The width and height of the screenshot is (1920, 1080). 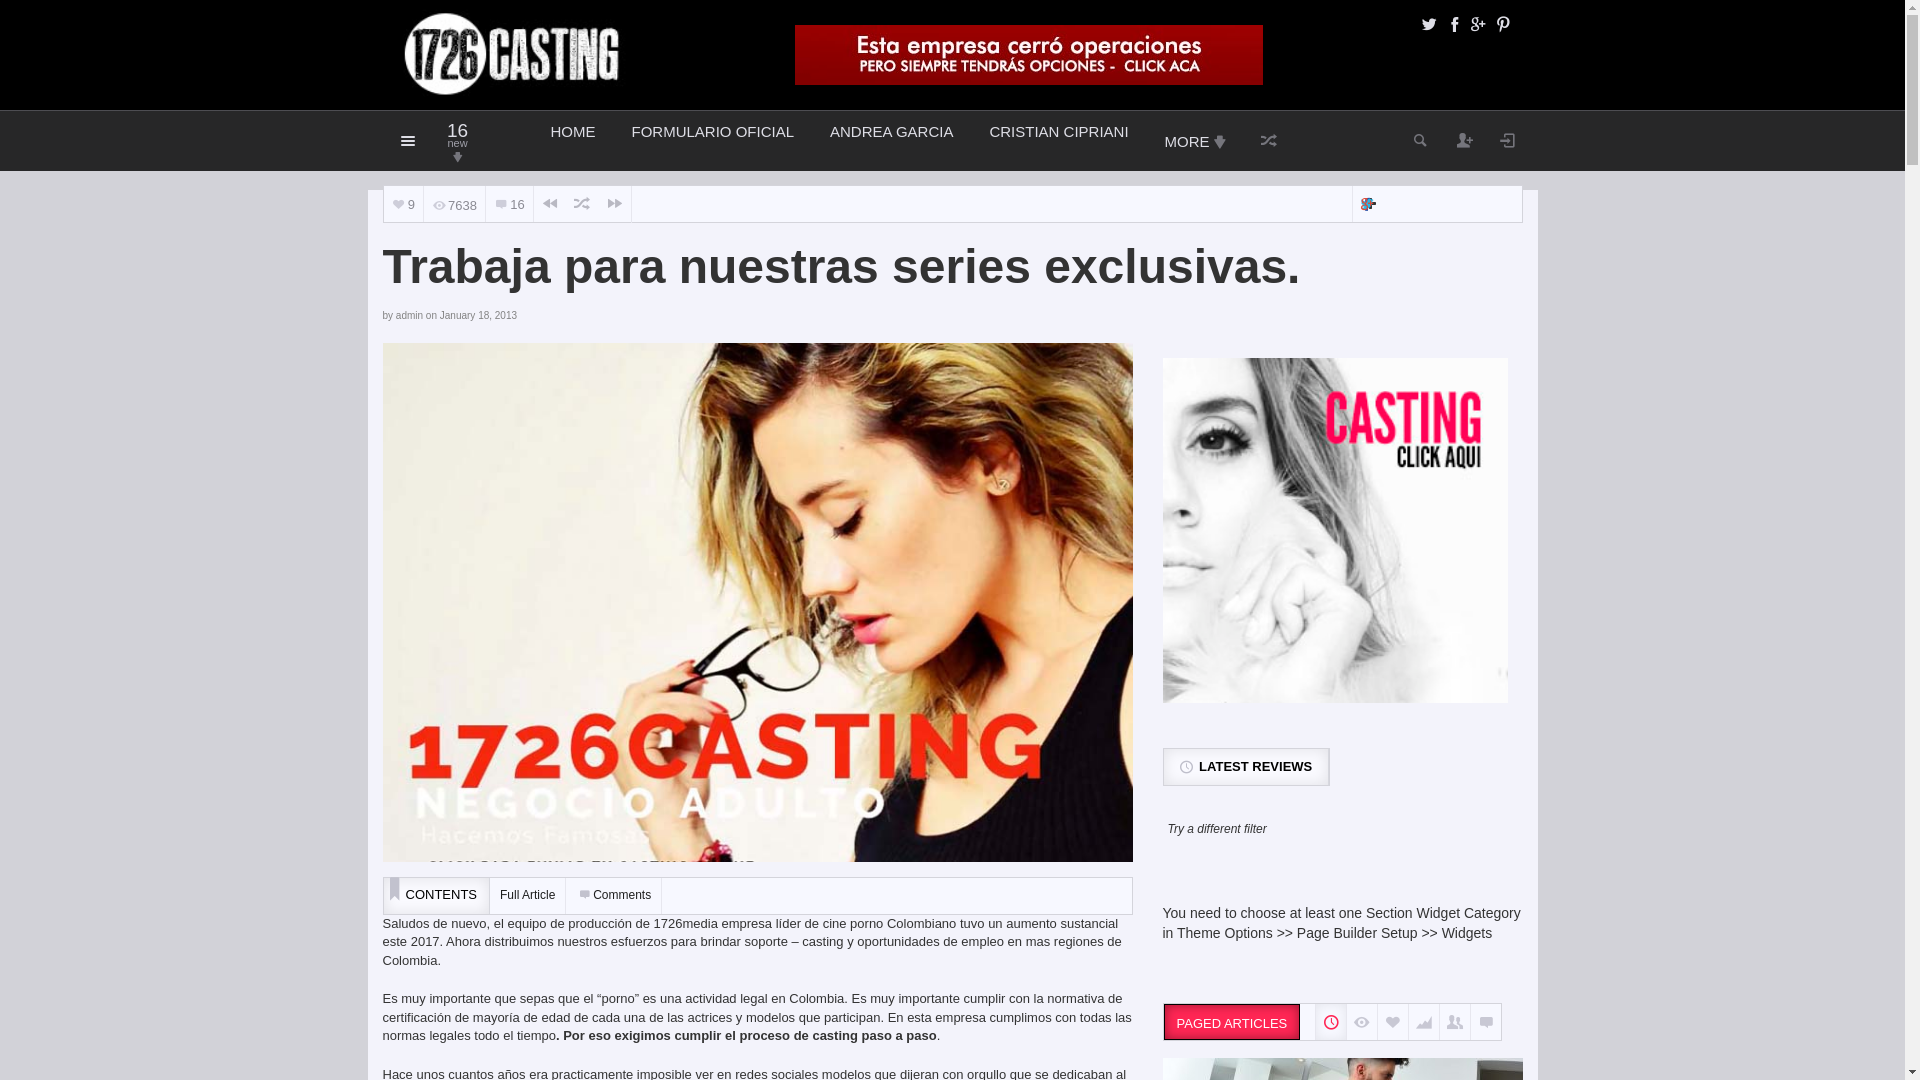 What do you see at coordinates (714, 141) in the screenshot?
I see `FORMULARIO OFICIAL` at bounding box center [714, 141].